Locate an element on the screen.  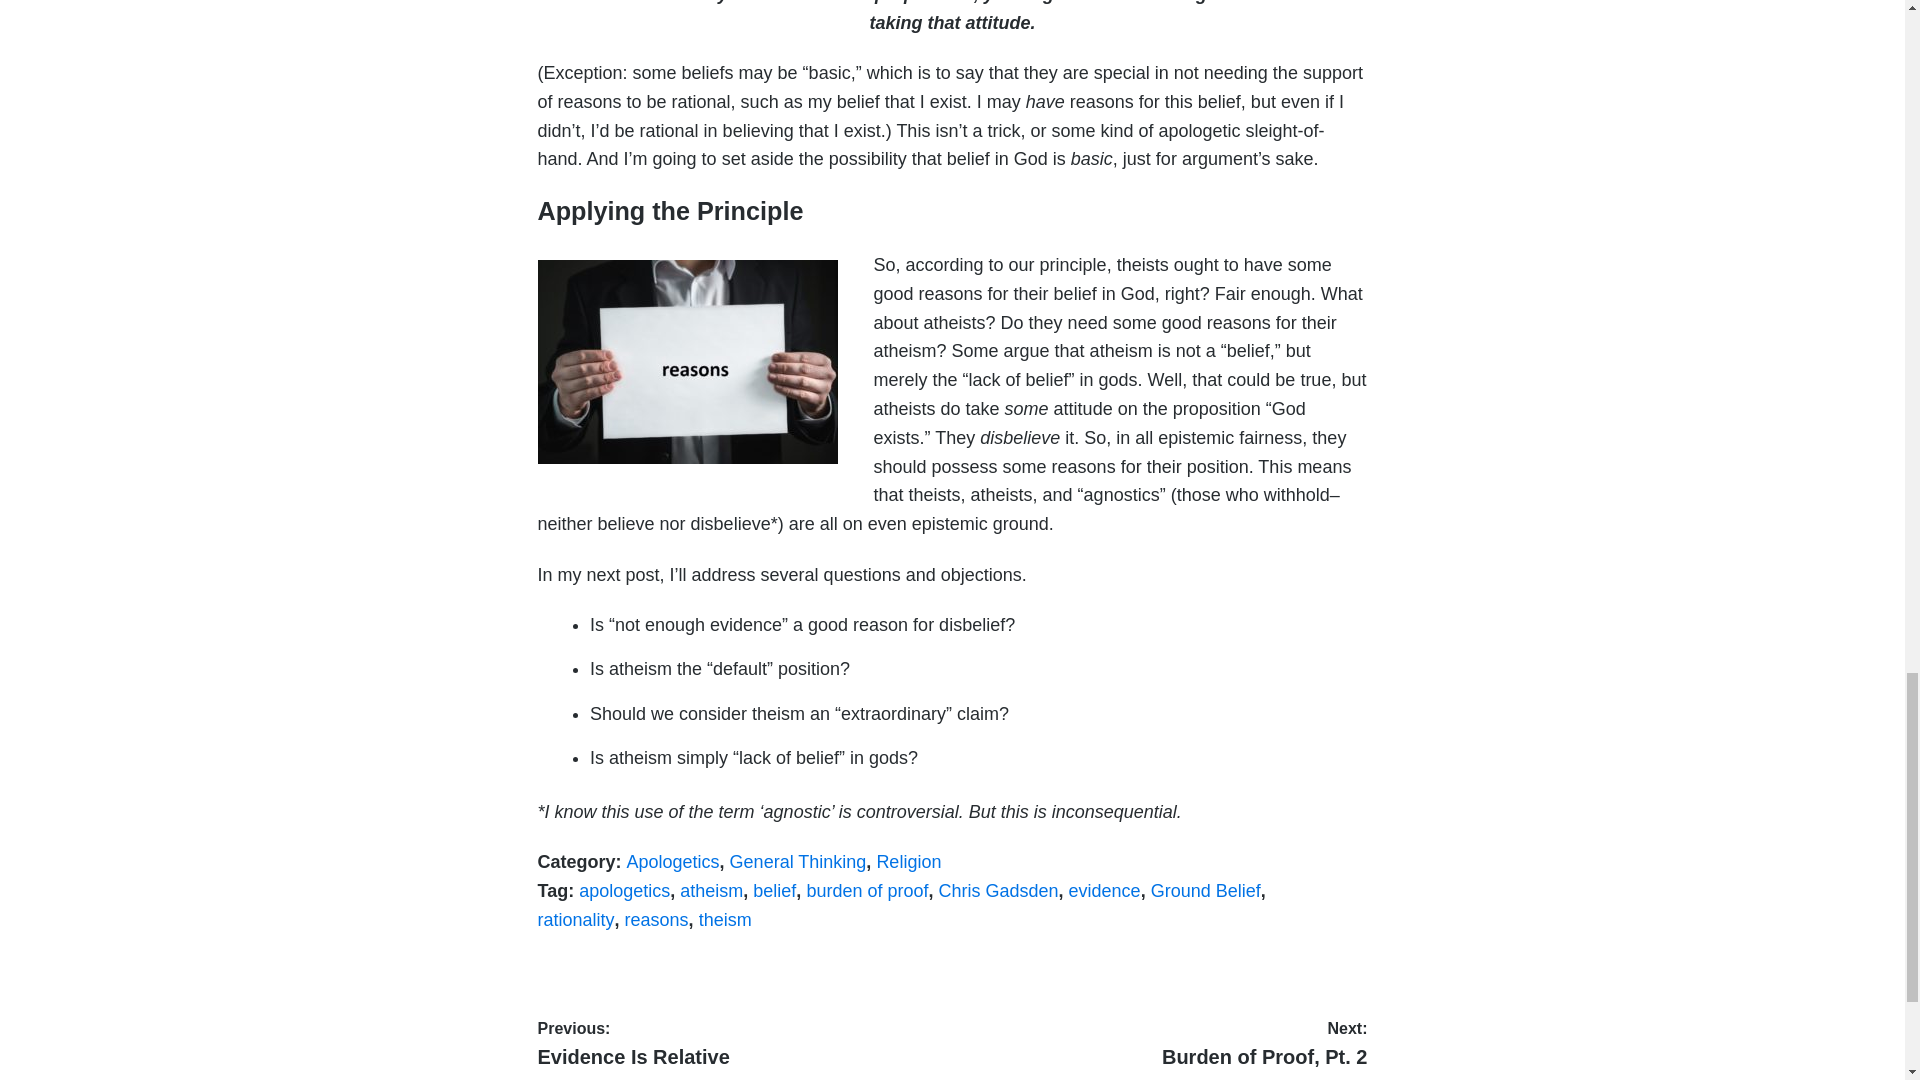
Apologetics is located at coordinates (674, 862).